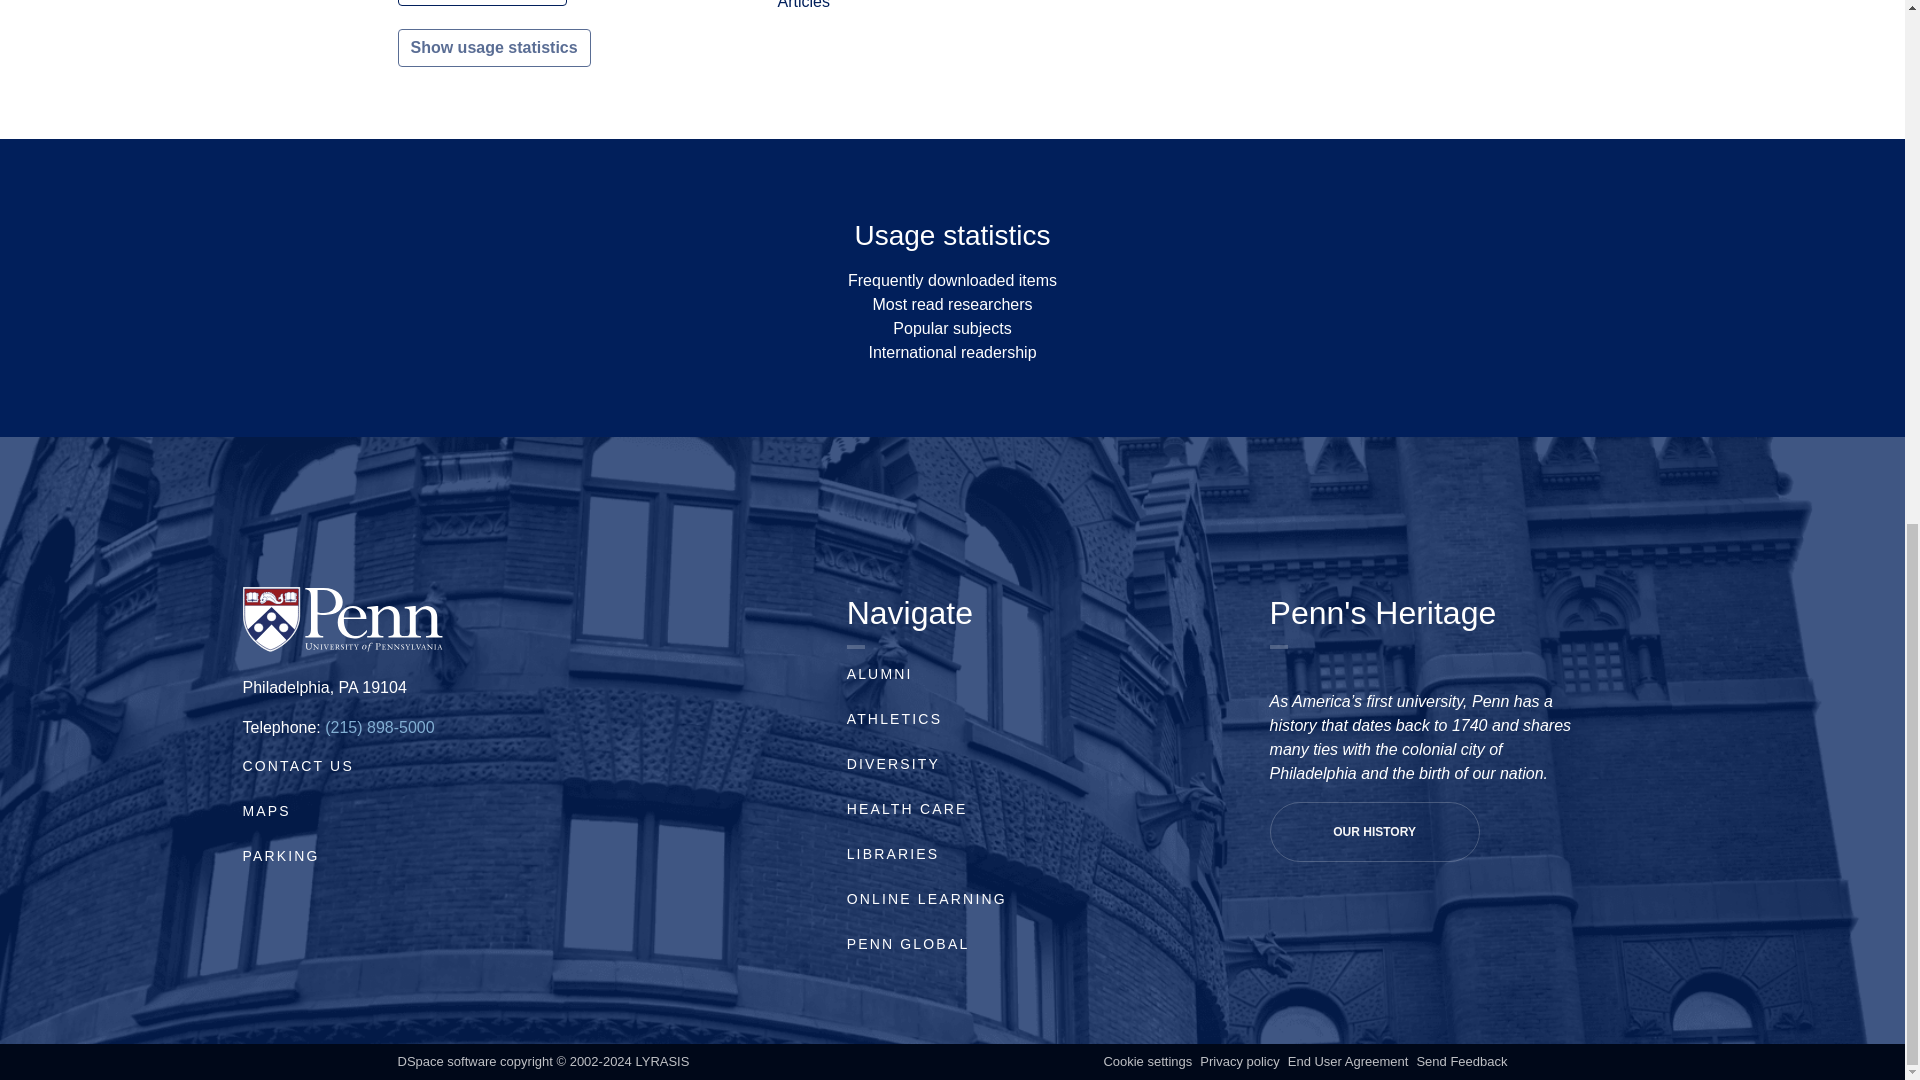 The height and width of the screenshot is (1080, 1920). Describe the element at coordinates (926, 899) in the screenshot. I see `ONLINE LEARNING` at that location.